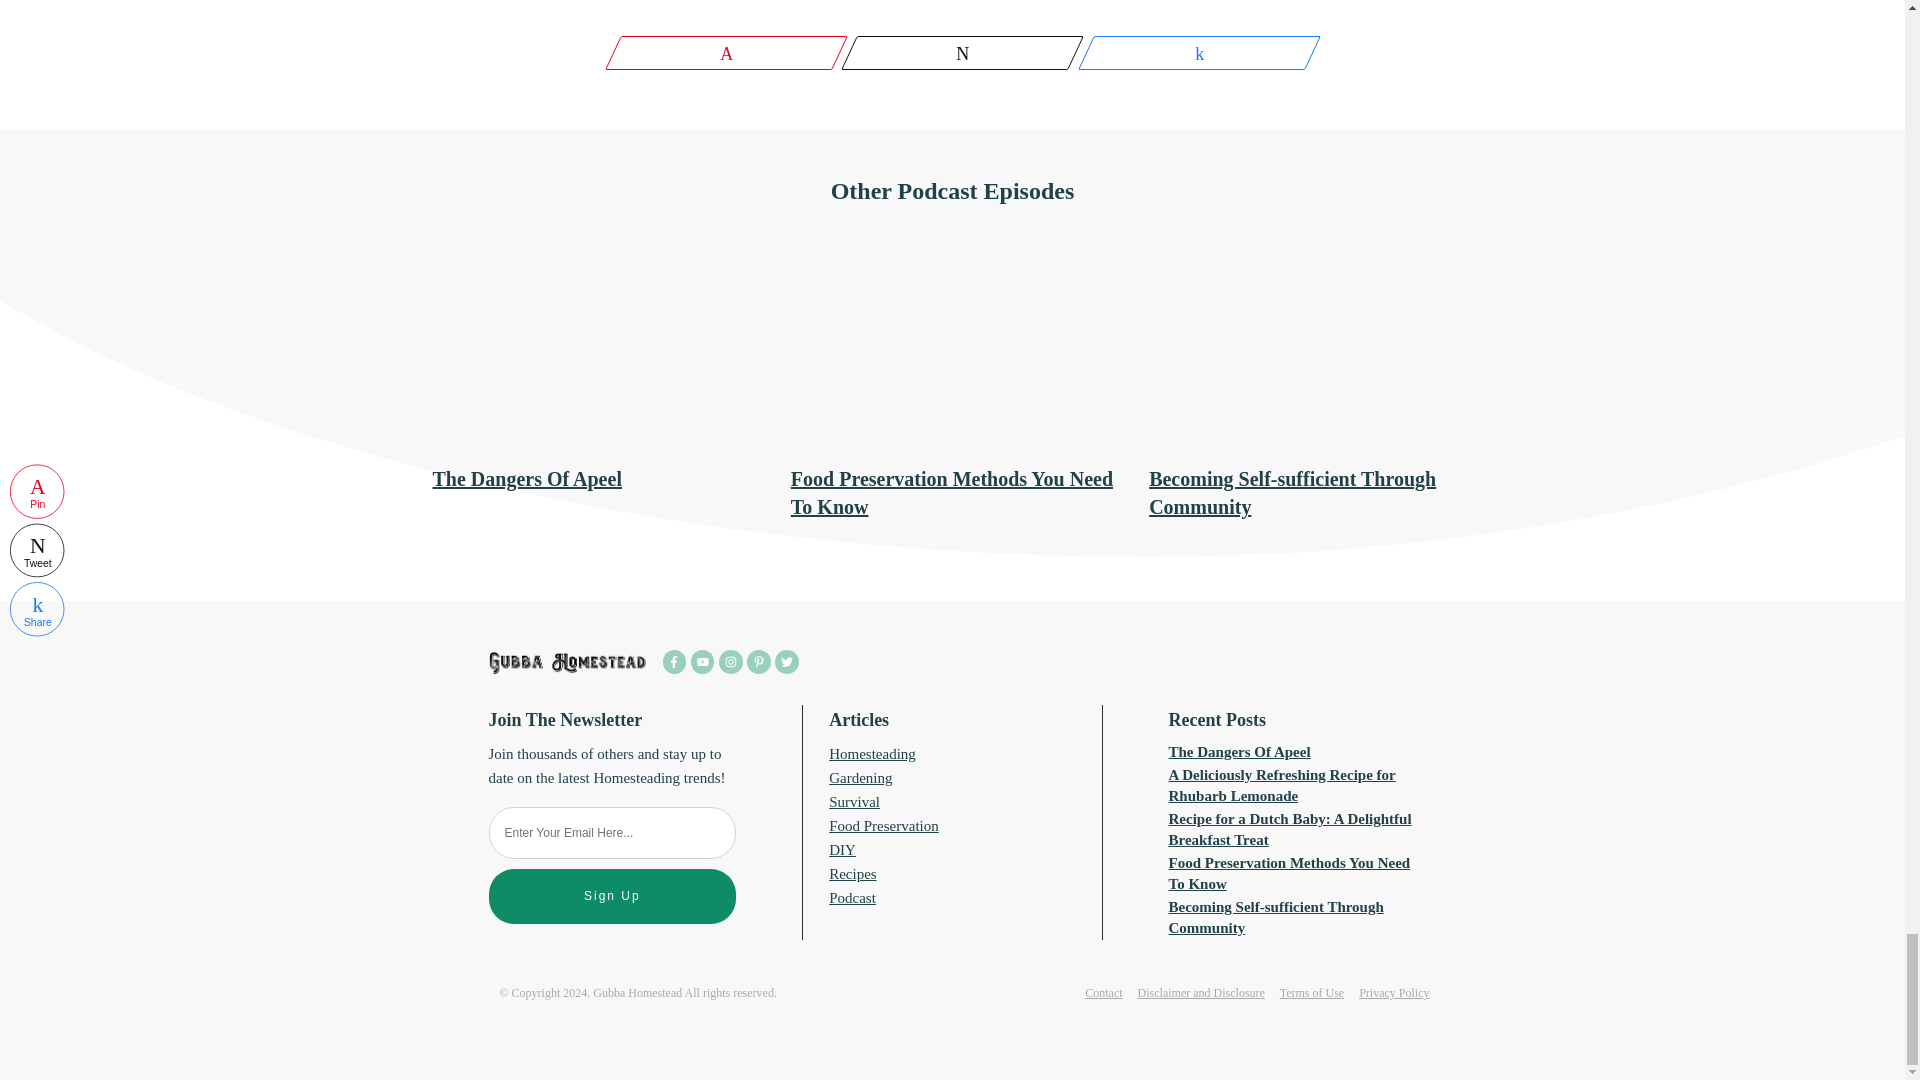 This screenshot has width=1920, height=1080. Describe the element at coordinates (1290, 874) in the screenshot. I see `Food Preservation Methods You Need To Know` at that location.